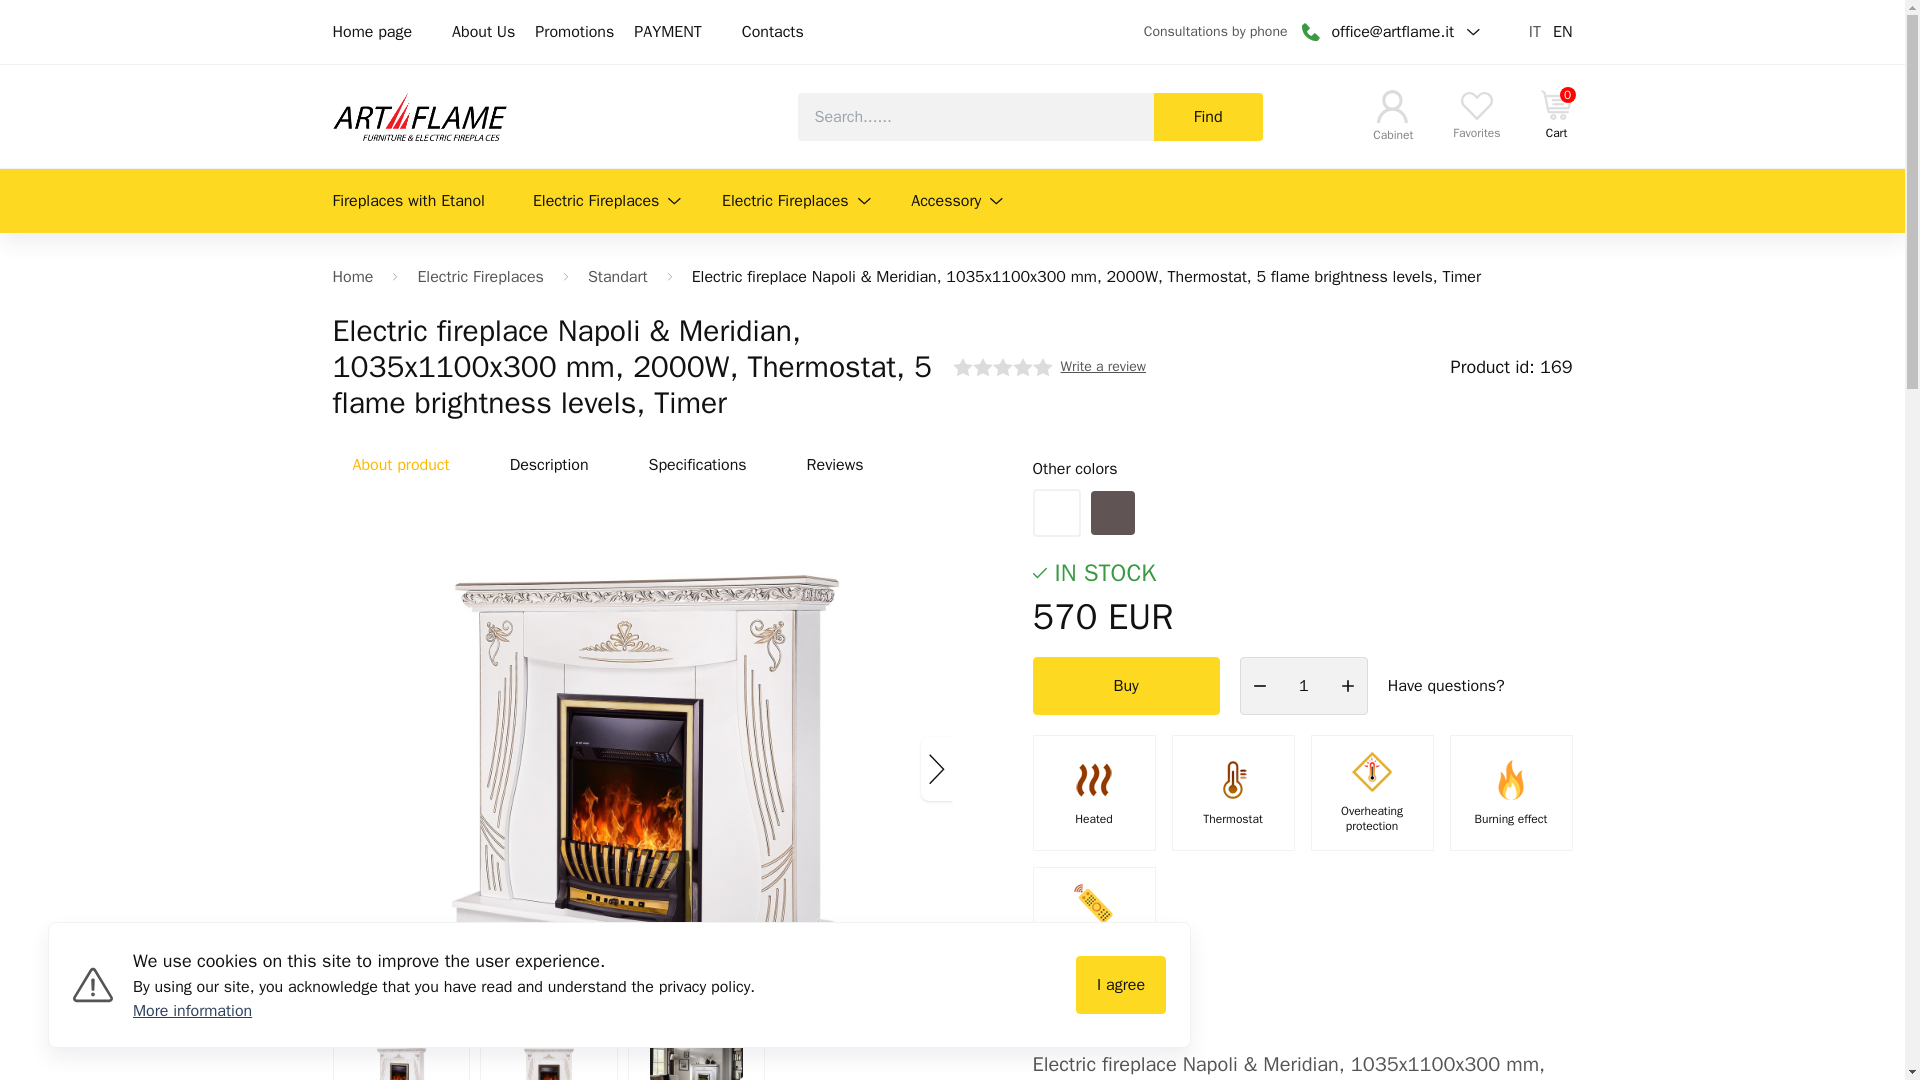  What do you see at coordinates (1392, 116) in the screenshot?
I see `Cabinet` at bounding box center [1392, 116].